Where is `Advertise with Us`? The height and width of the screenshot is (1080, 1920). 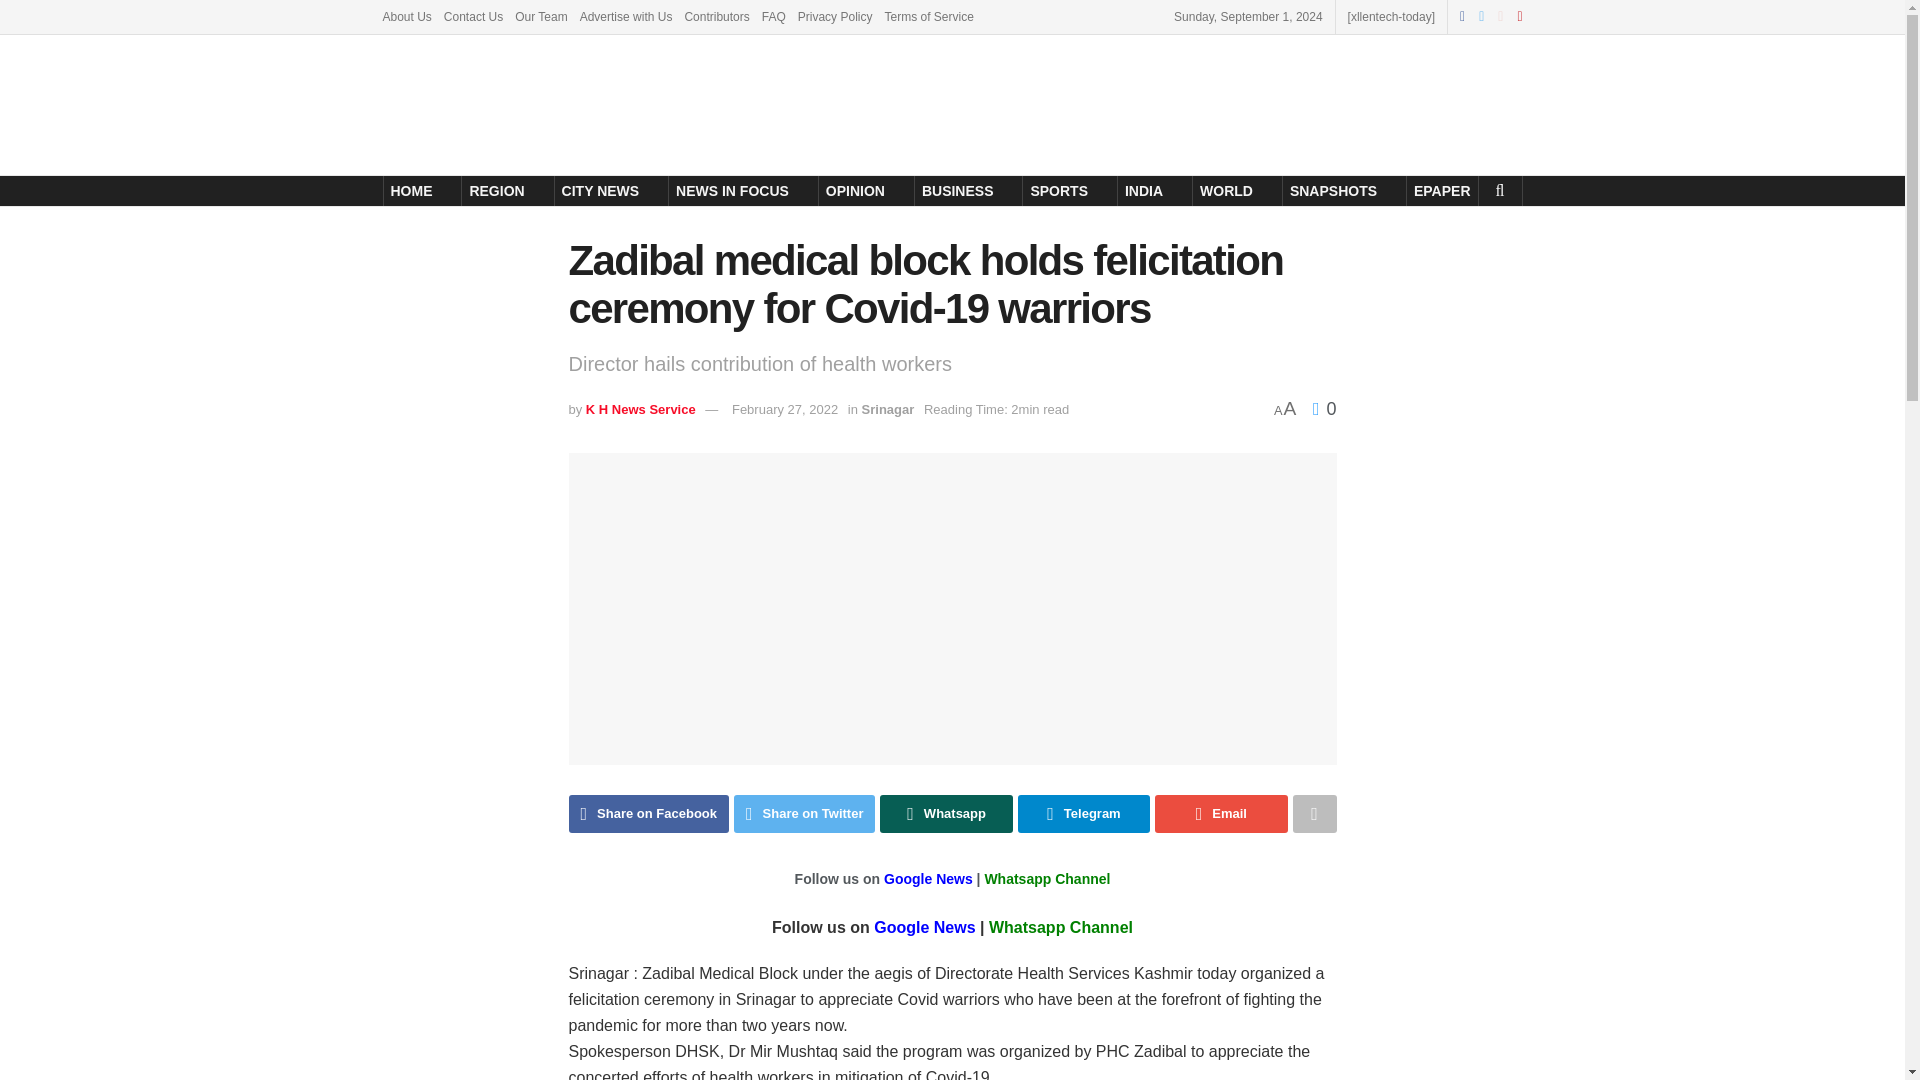
Advertise with Us is located at coordinates (626, 16).